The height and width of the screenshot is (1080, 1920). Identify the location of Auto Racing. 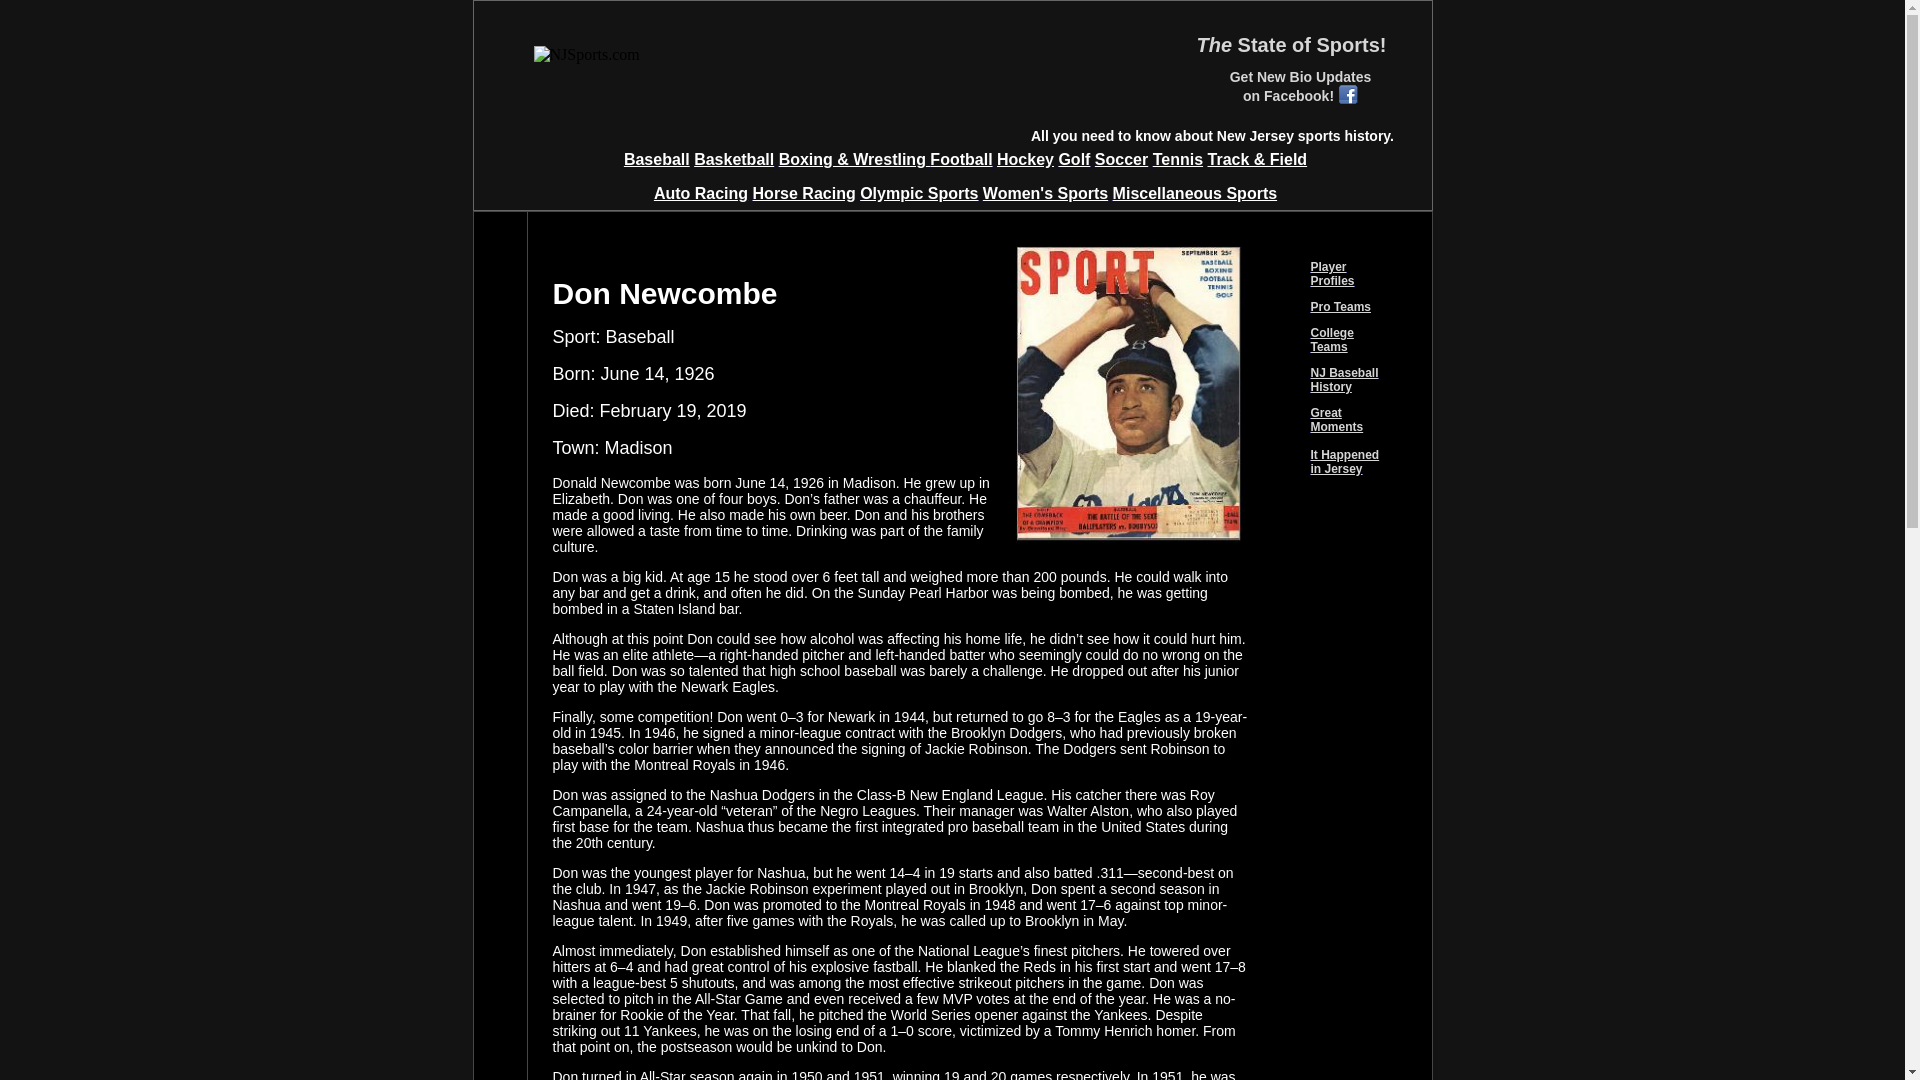
(701, 192).